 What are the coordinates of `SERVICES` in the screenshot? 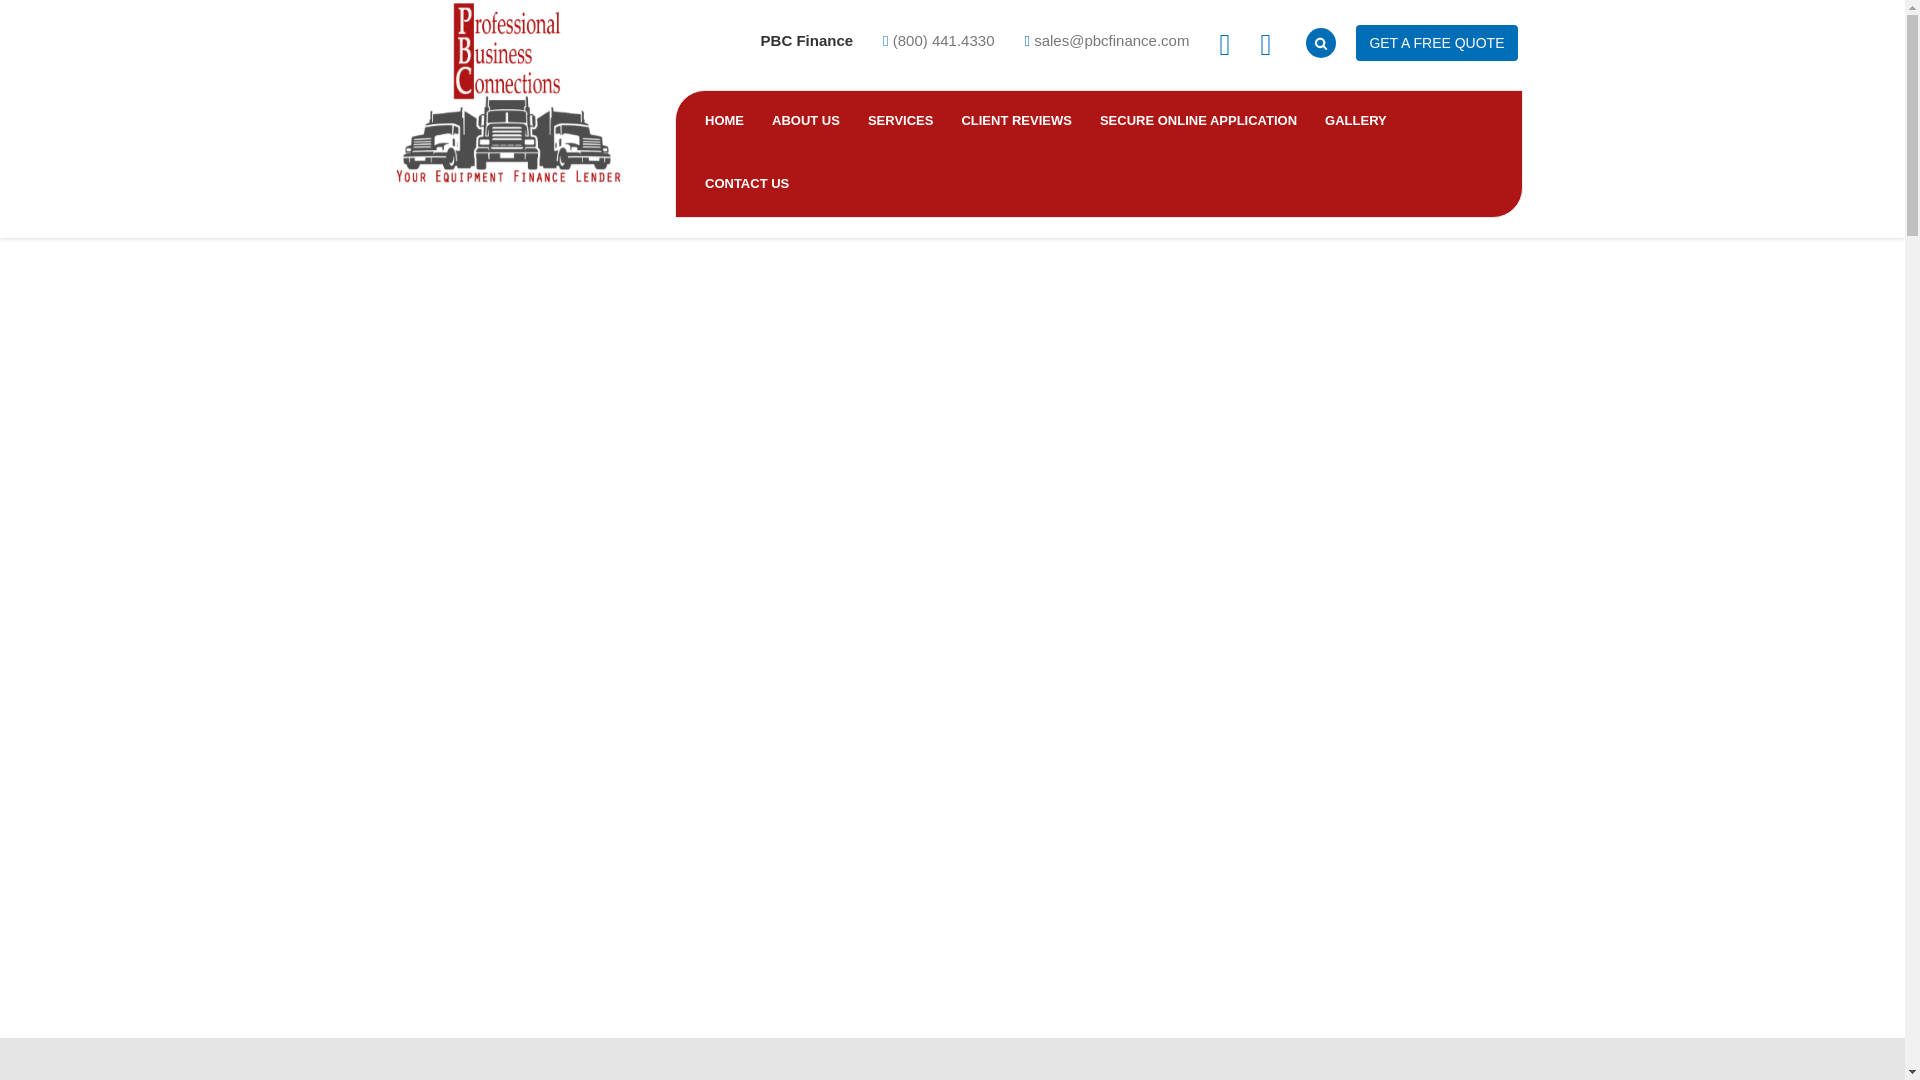 It's located at (901, 122).